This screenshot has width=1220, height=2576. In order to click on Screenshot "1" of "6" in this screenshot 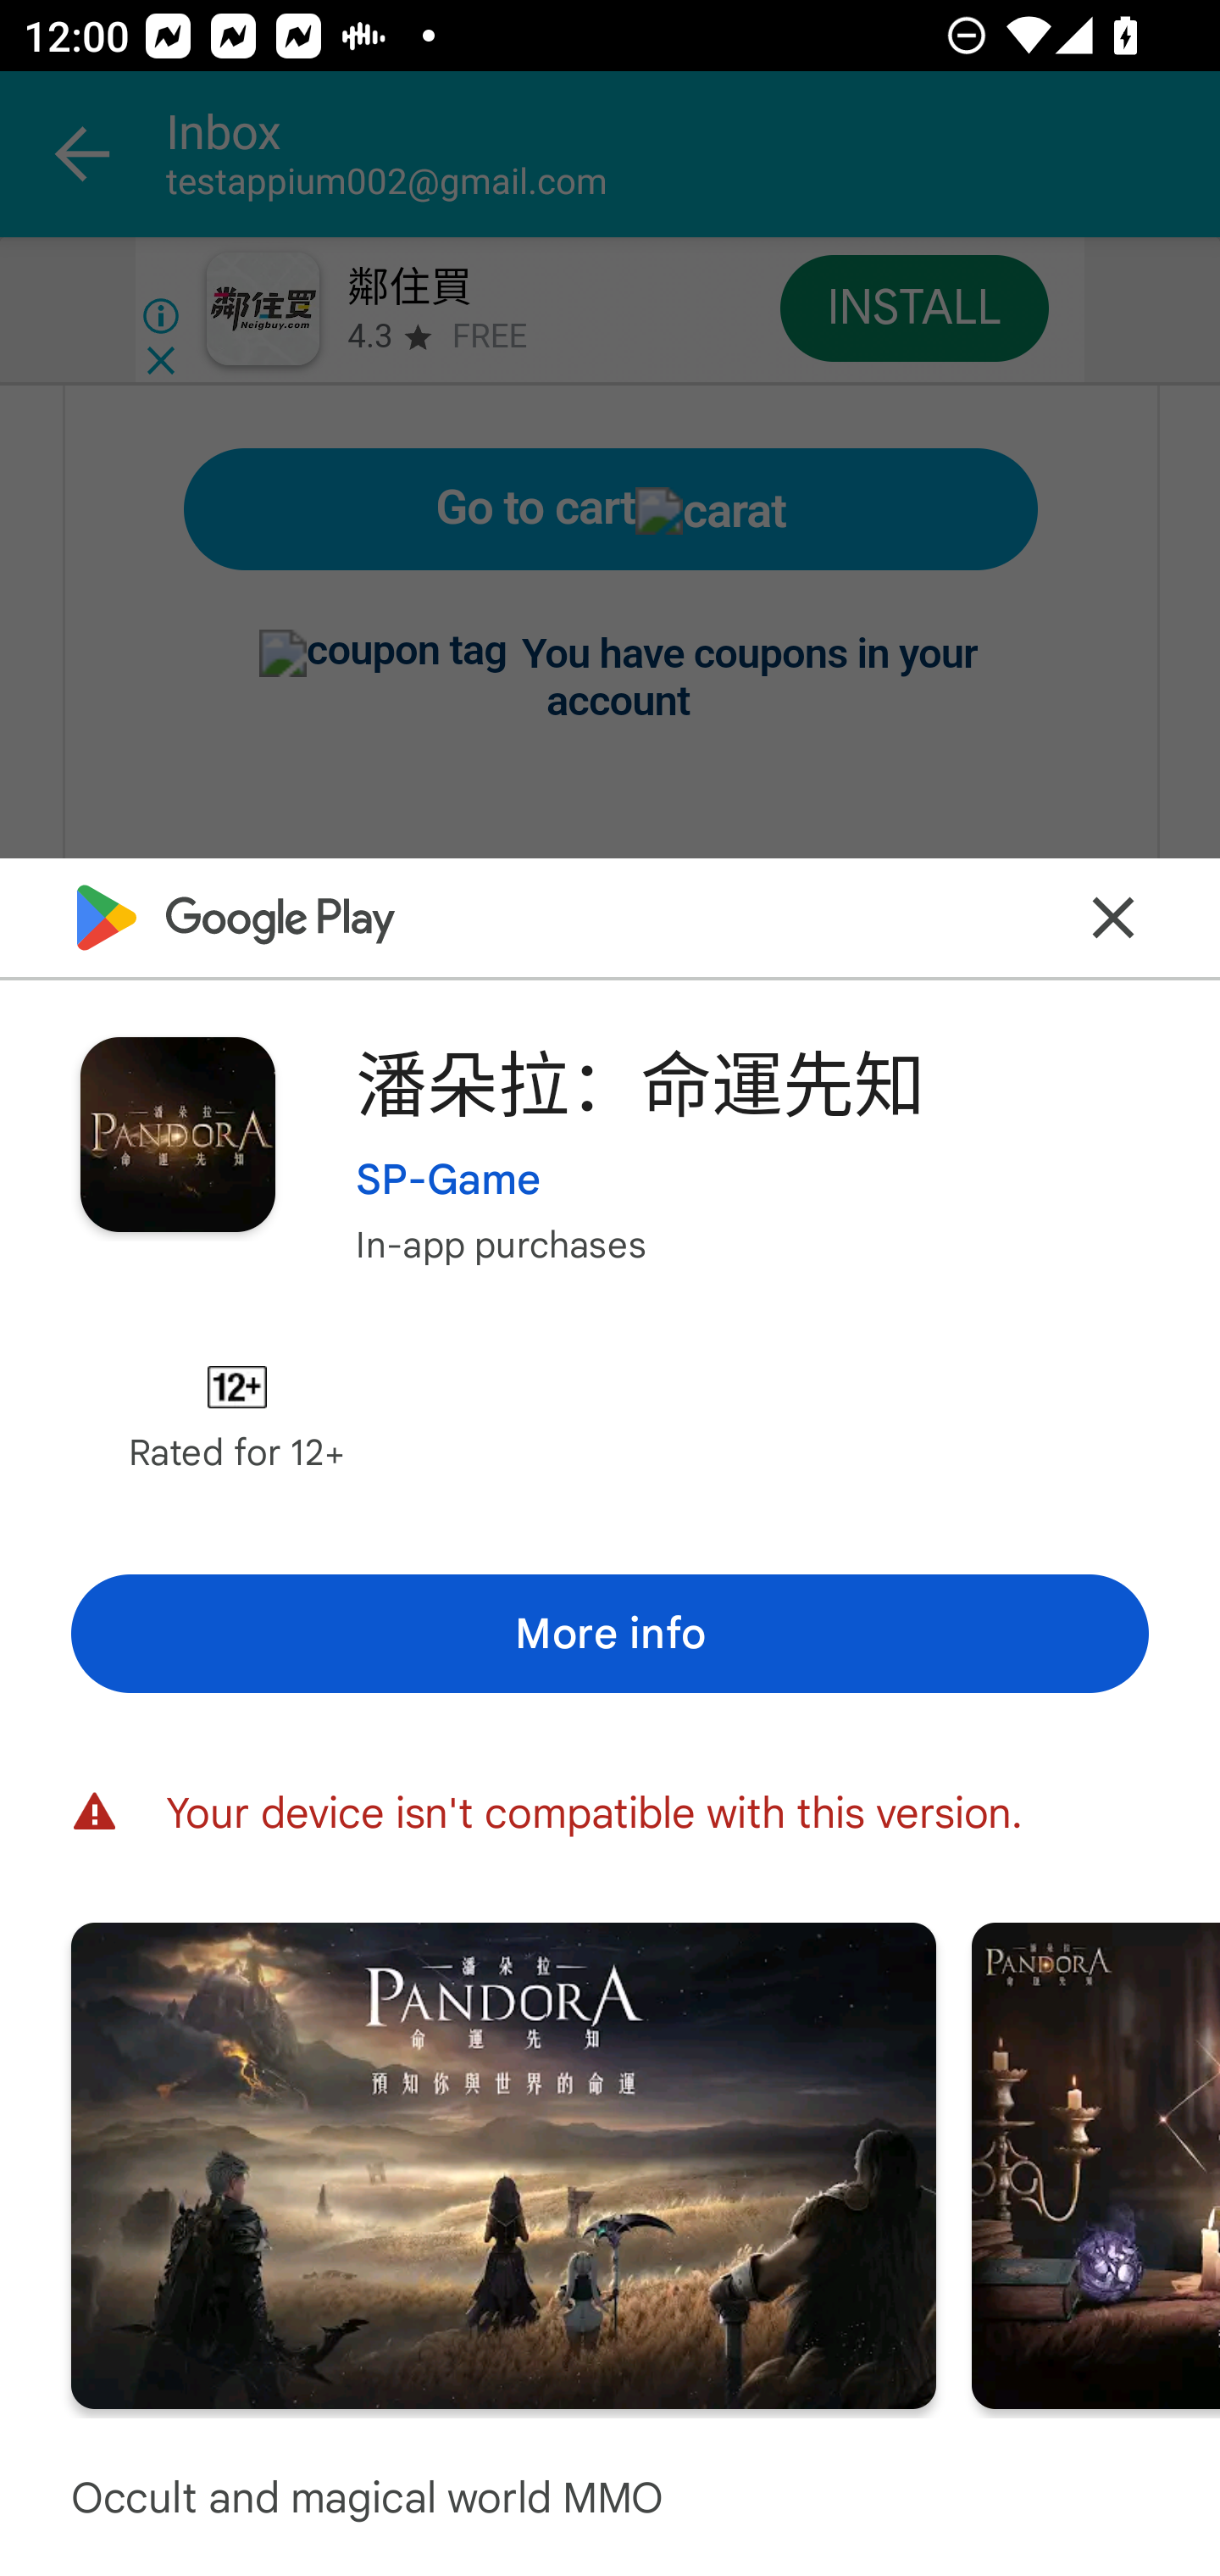, I will do `click(503, 2164)`.